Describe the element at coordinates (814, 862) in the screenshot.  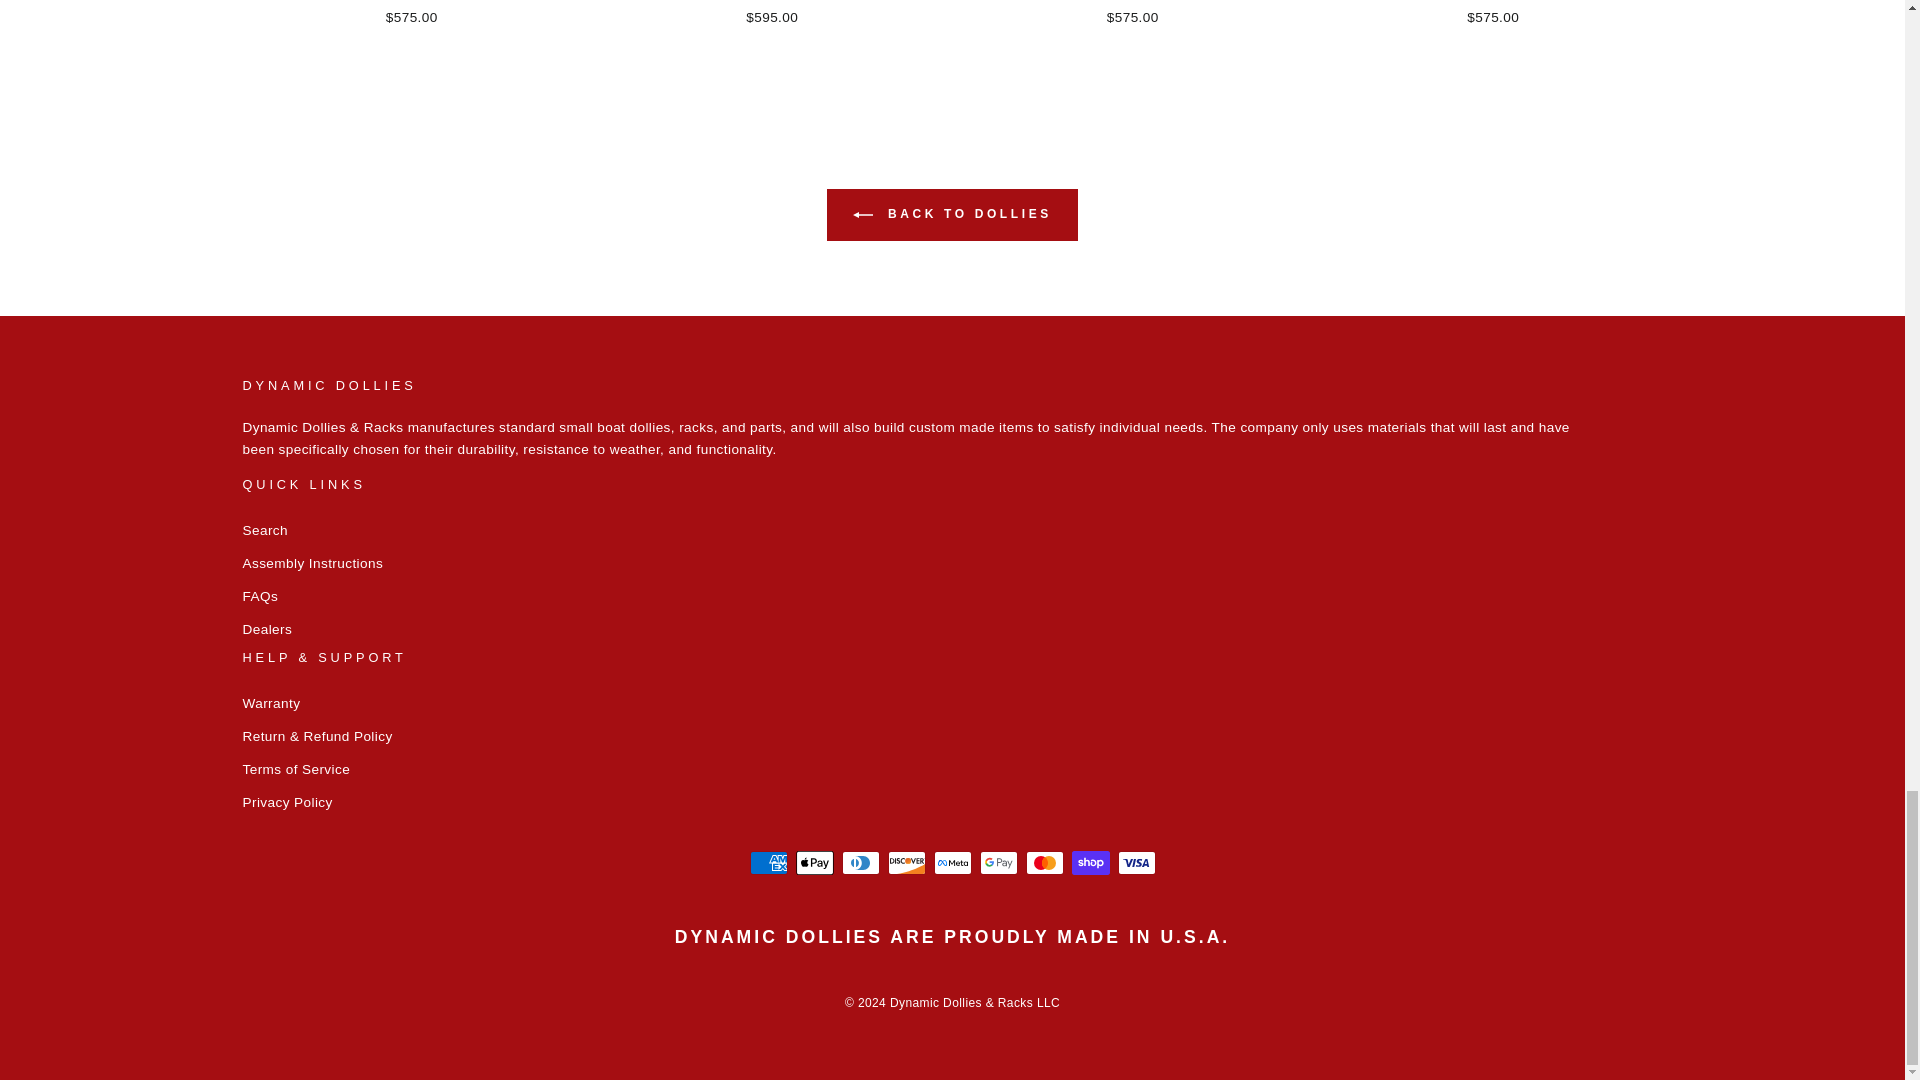
I see `Apple Pay` at that location.